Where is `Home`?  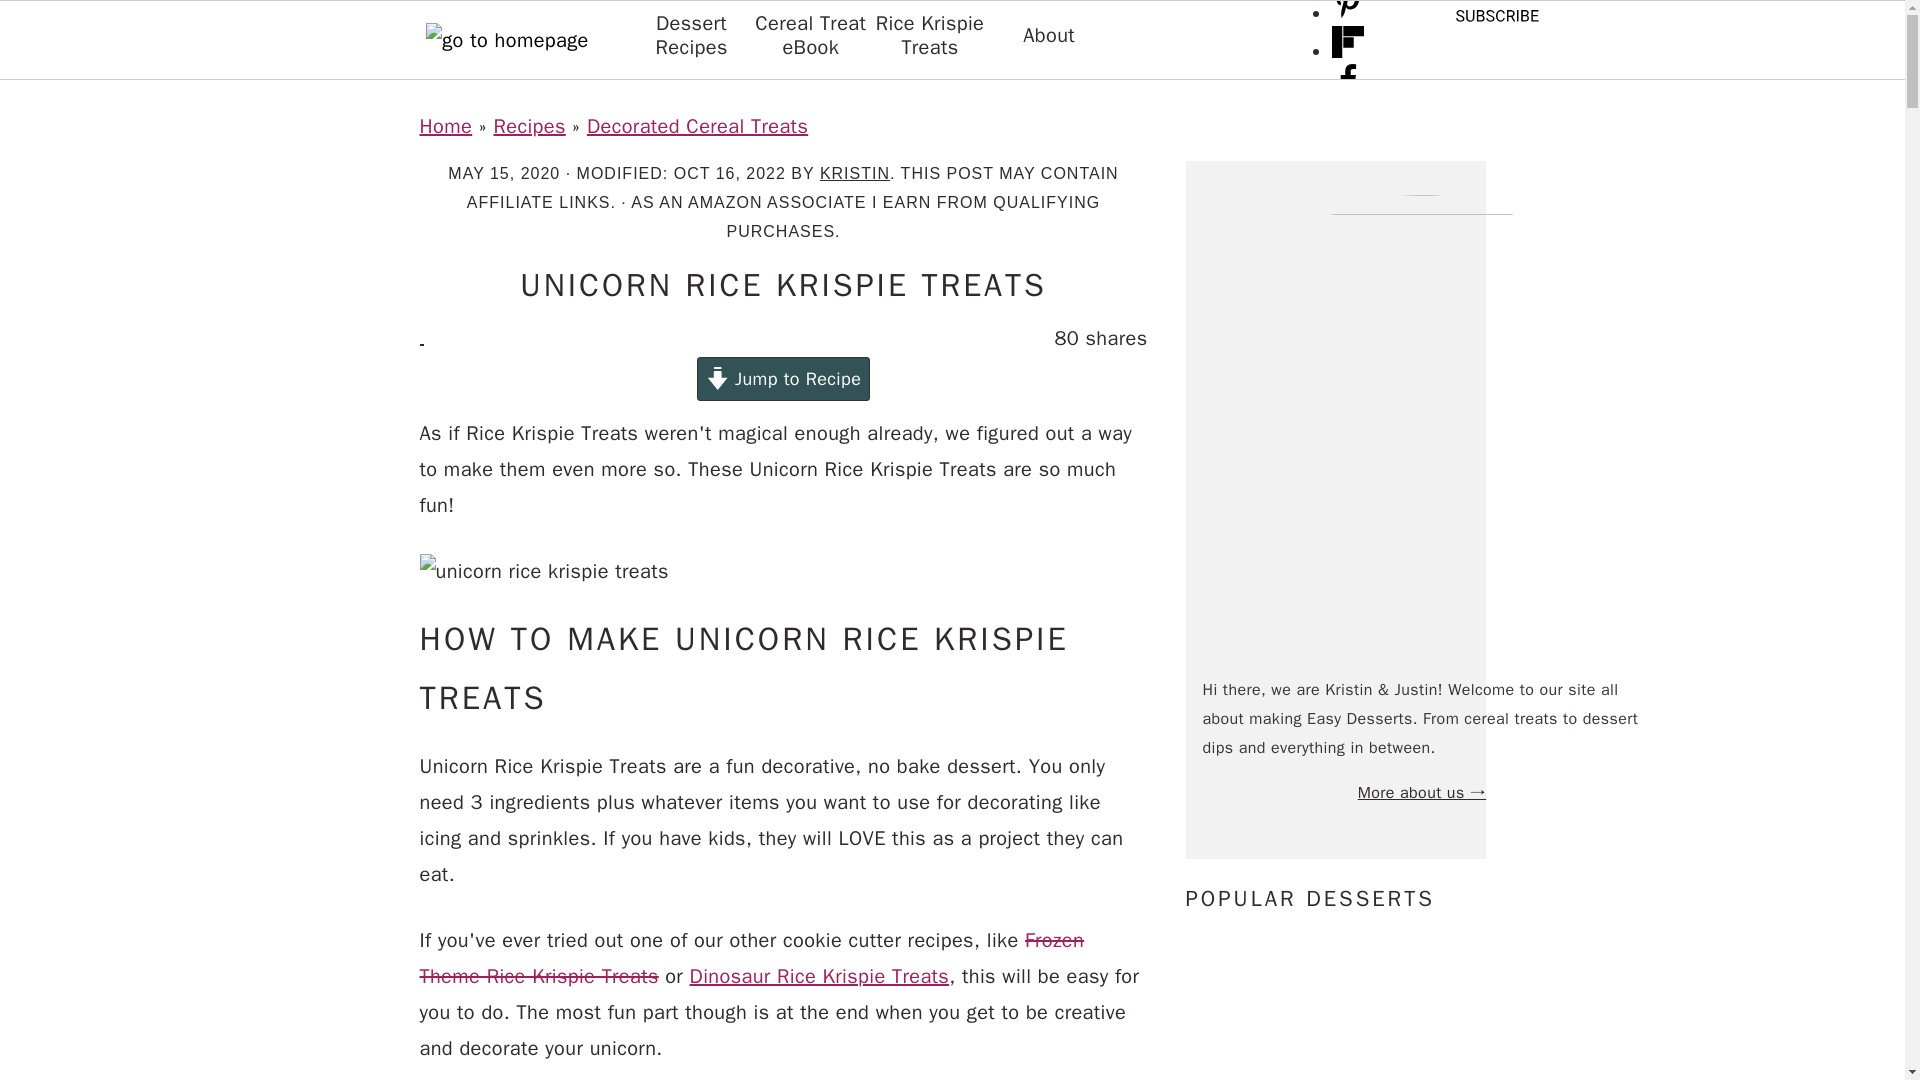 Home is located at coordinates (446, 126).